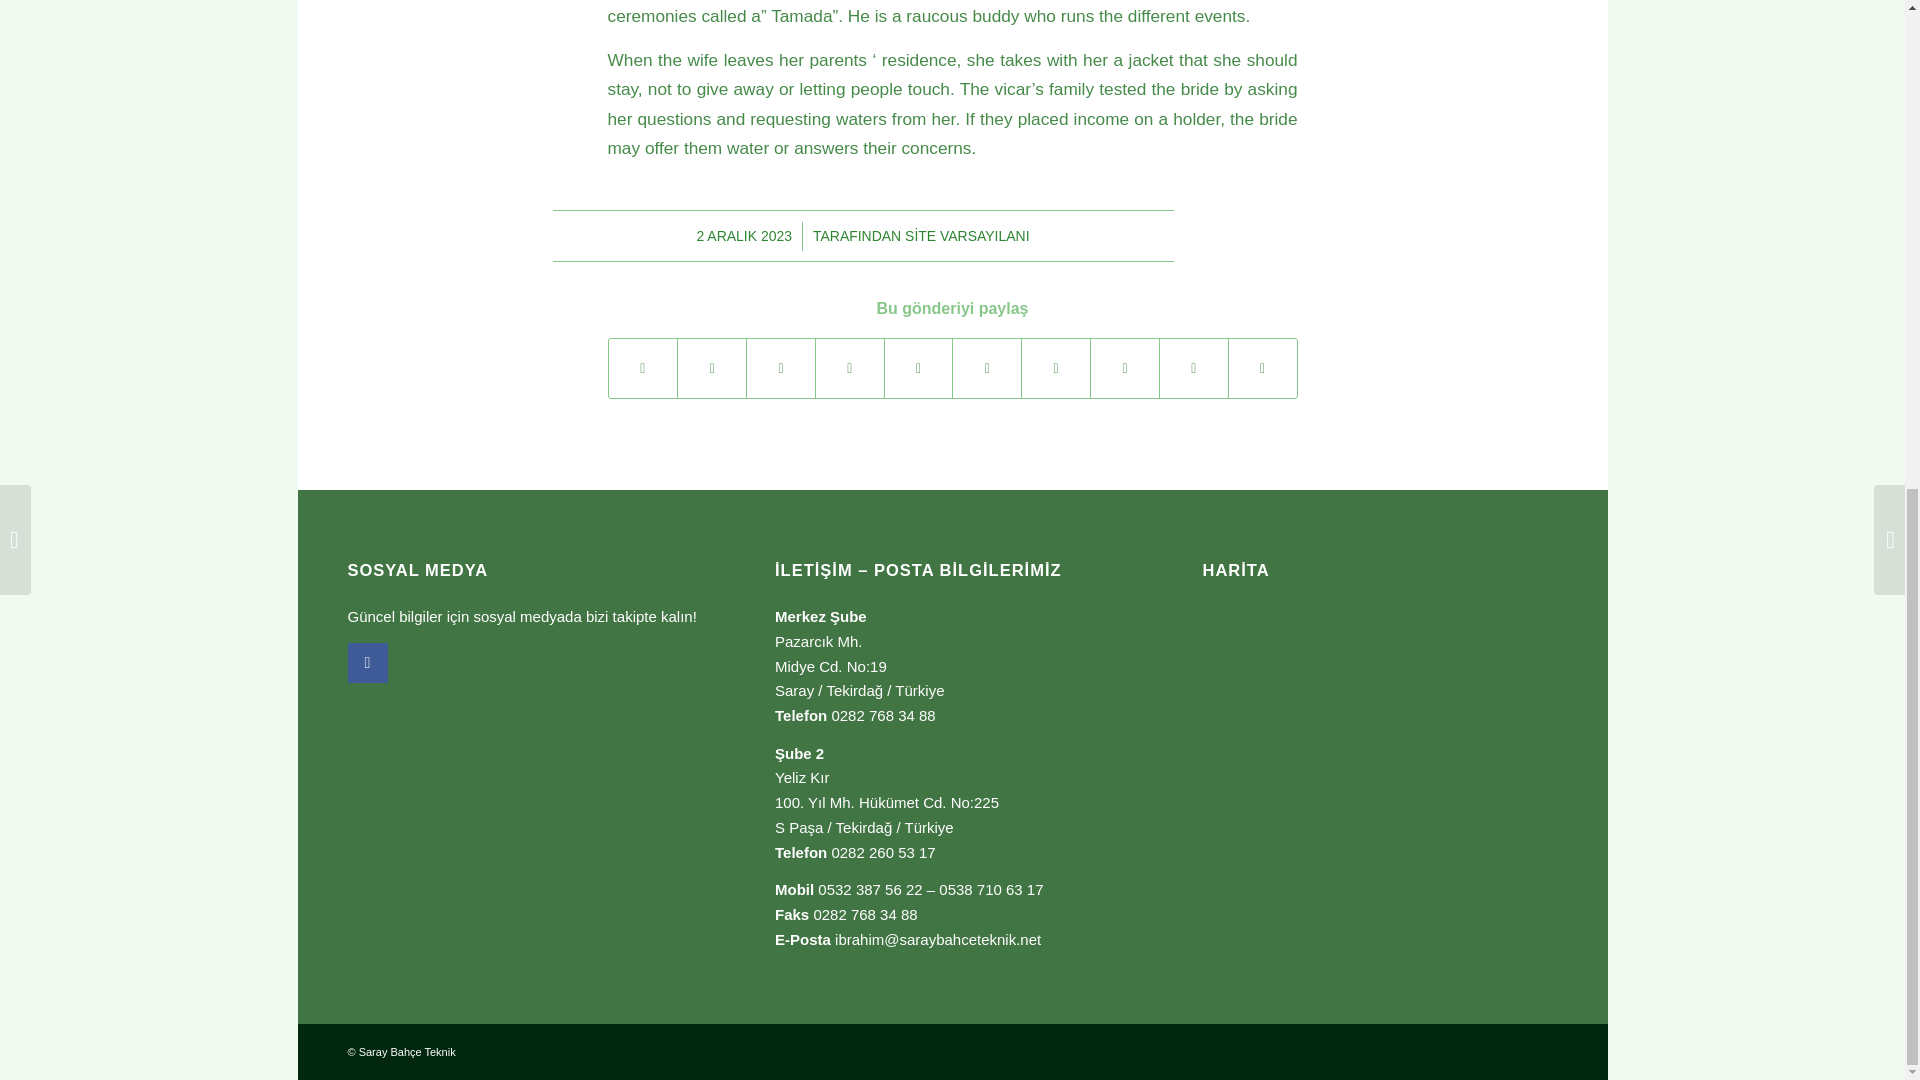  What do you see at coordinates (966, 236) in the screenshot?
I see `SITE VARSAYILANI` at bounding box center [966, 236].